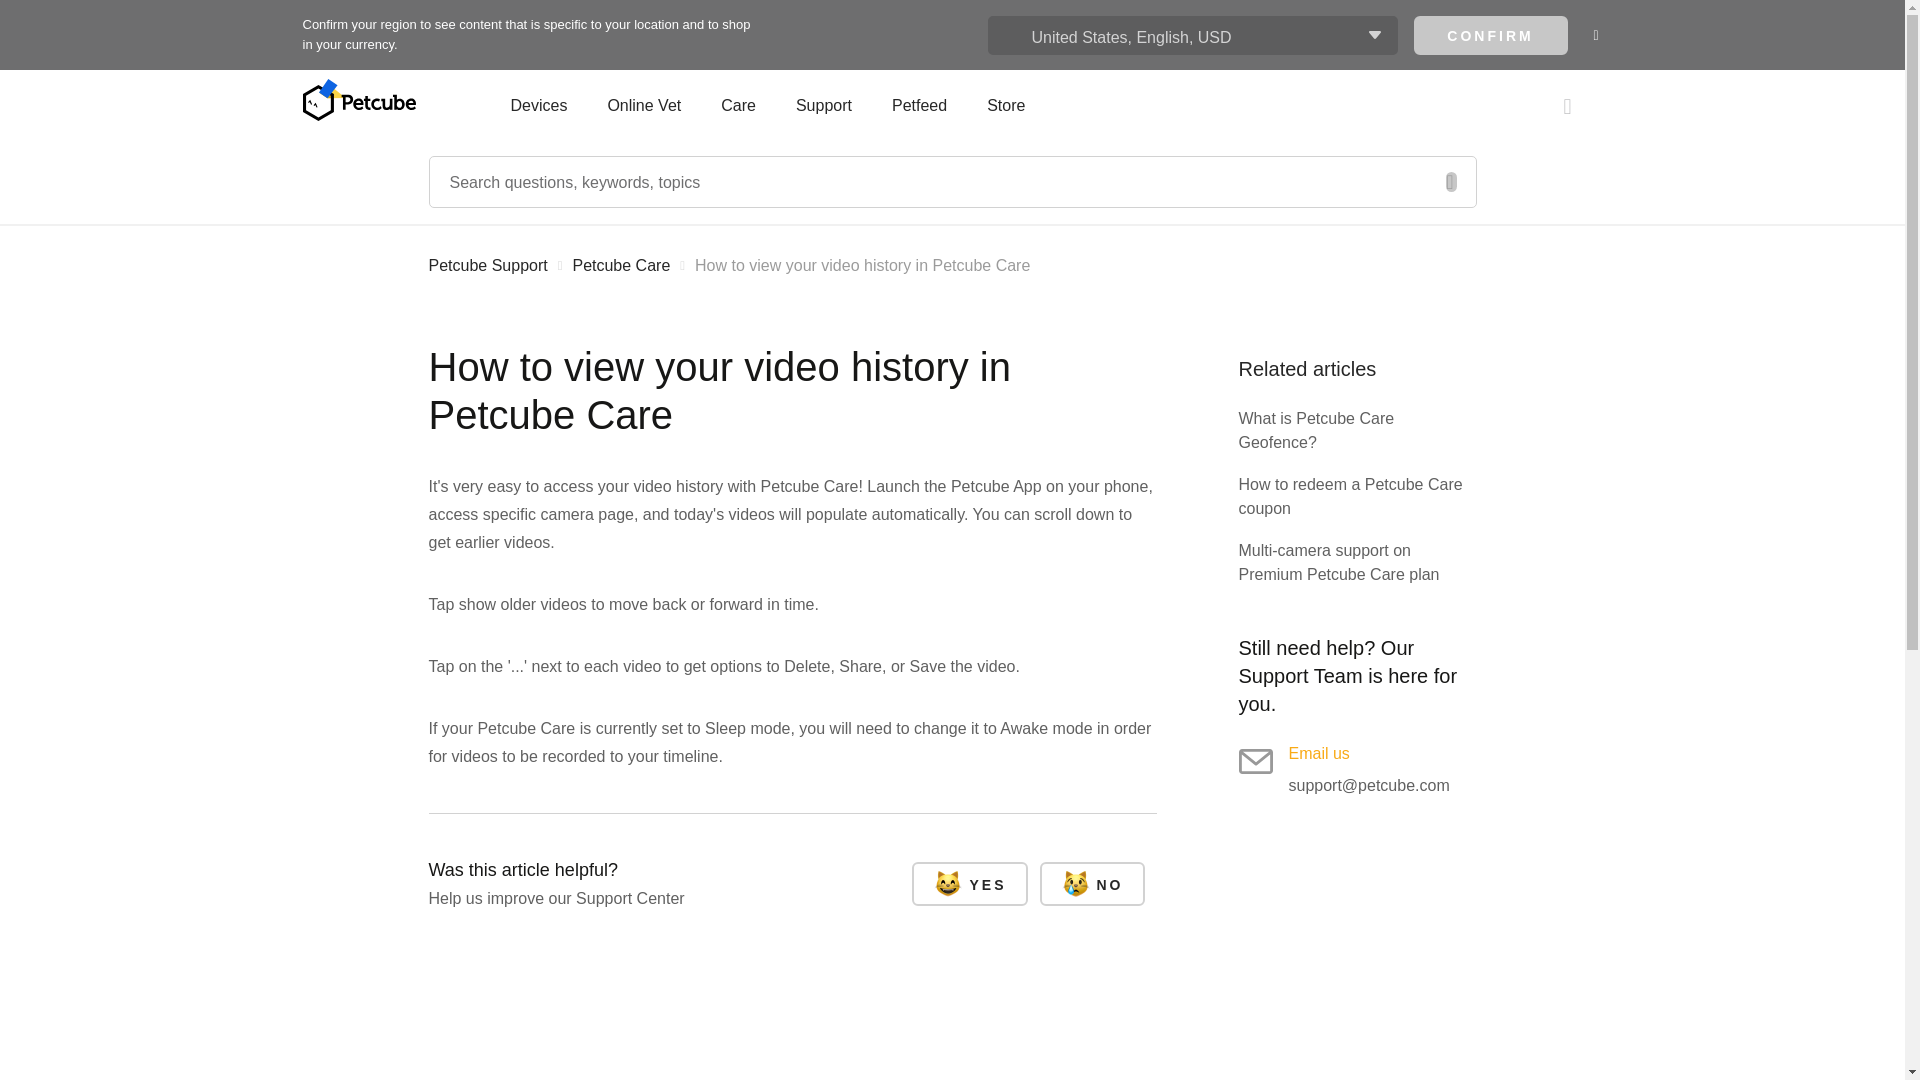 This screenshot has height=1080, width=1920. I want to click on Store, so click(1006, 104).